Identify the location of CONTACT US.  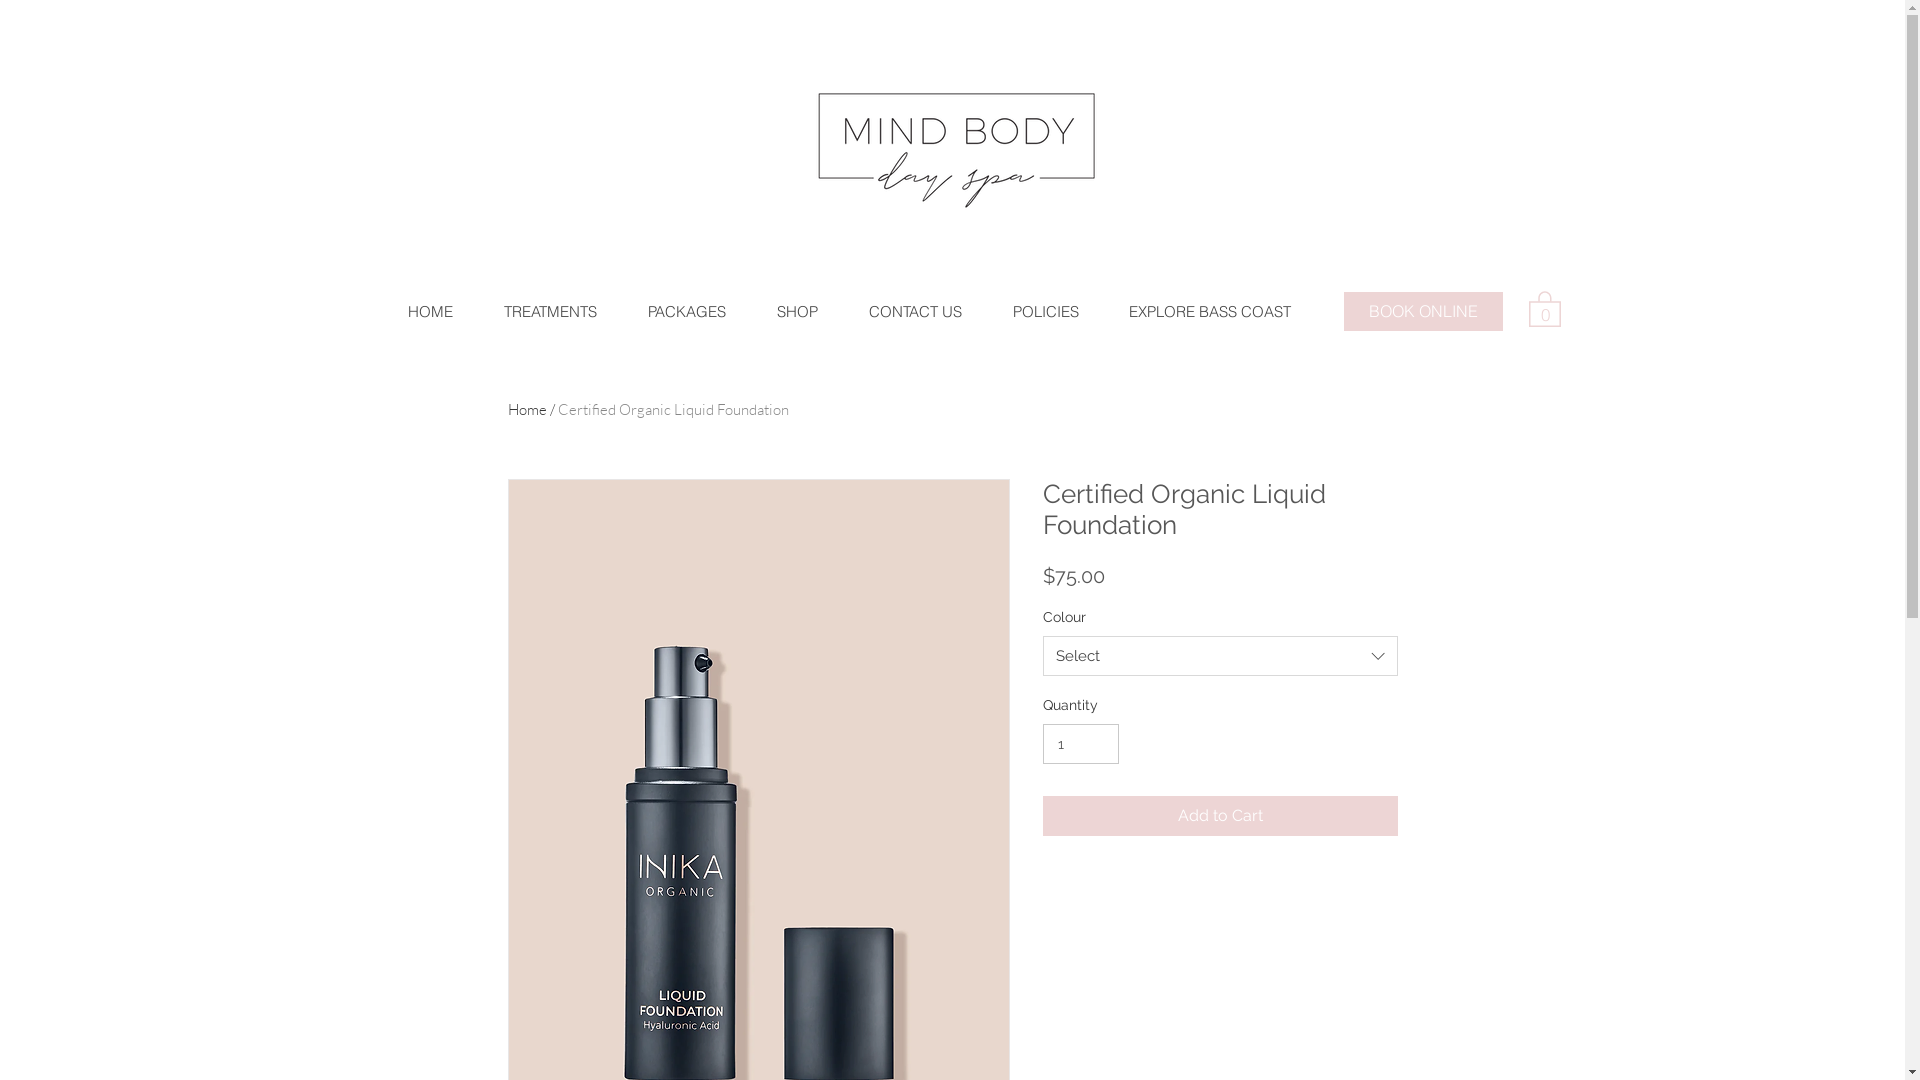
(914, 312).